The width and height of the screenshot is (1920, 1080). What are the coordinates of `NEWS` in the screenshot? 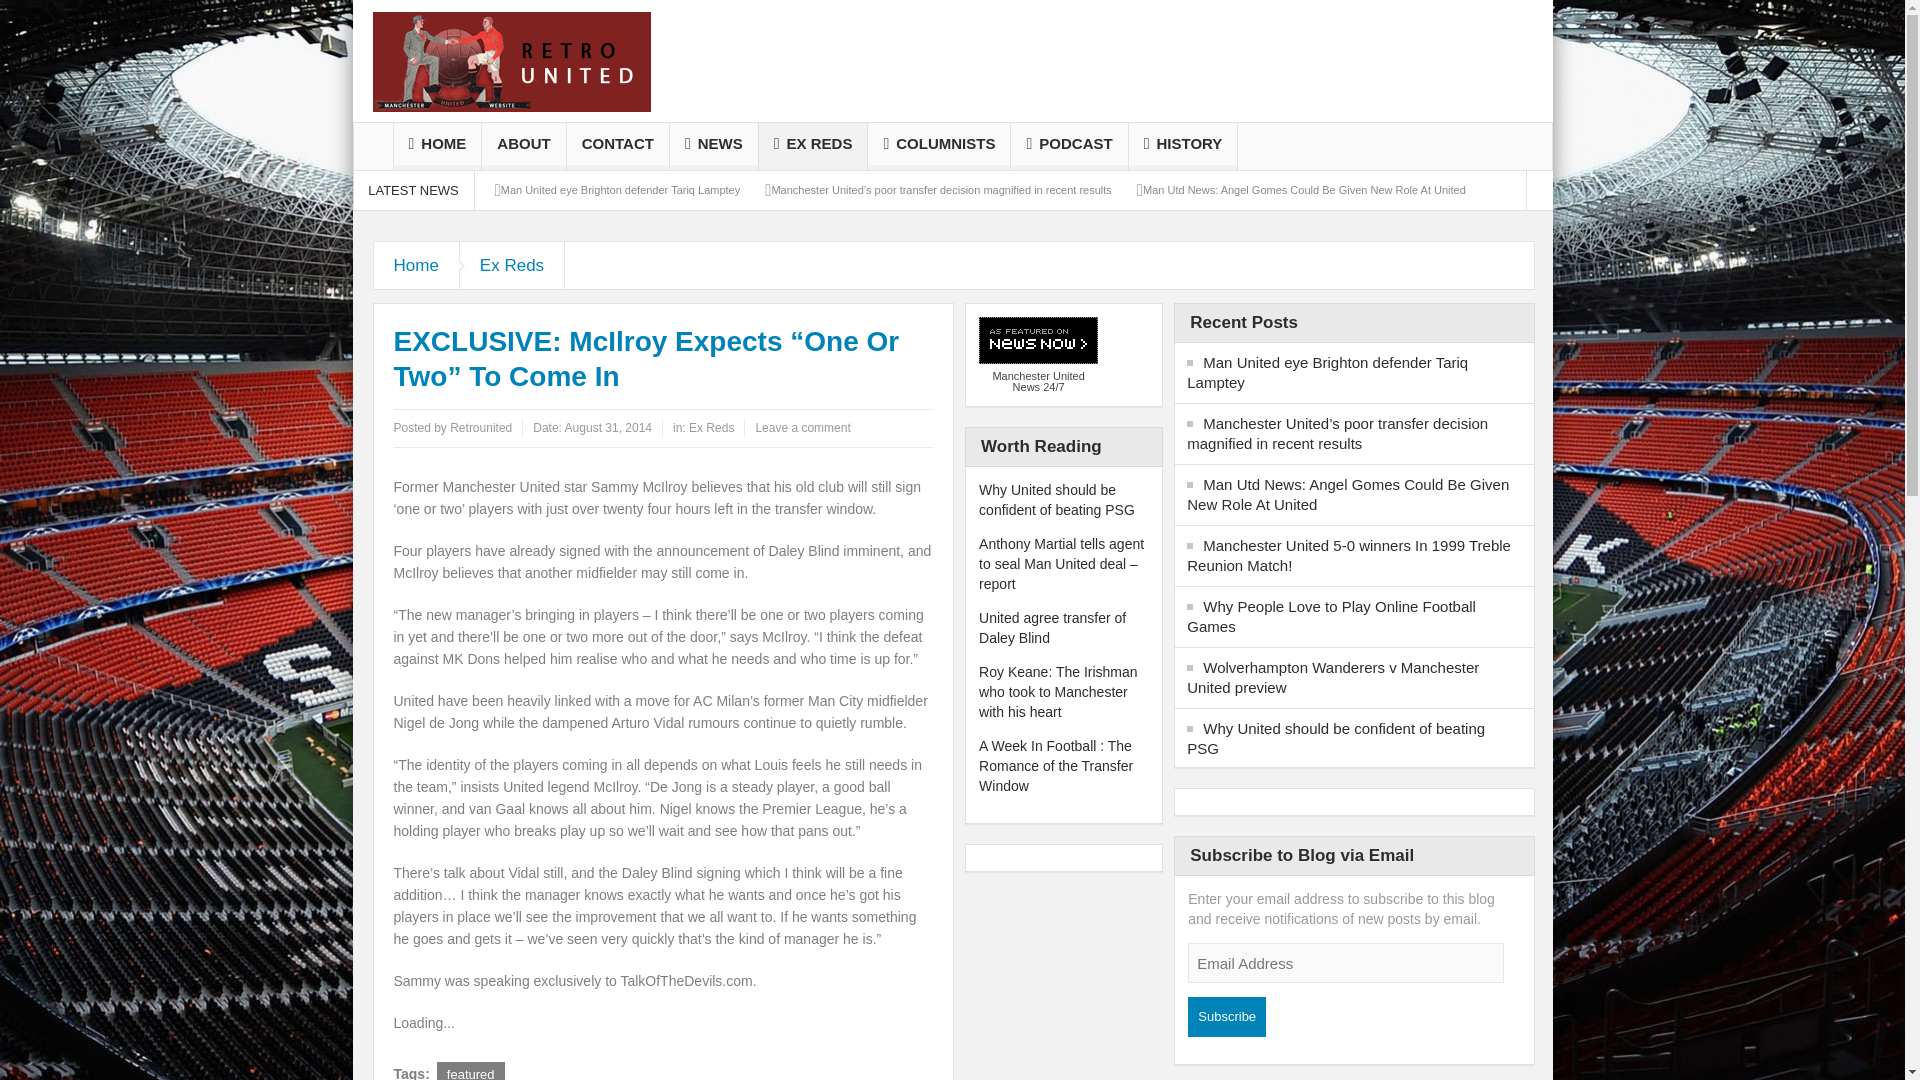 It's located at (714, 146).